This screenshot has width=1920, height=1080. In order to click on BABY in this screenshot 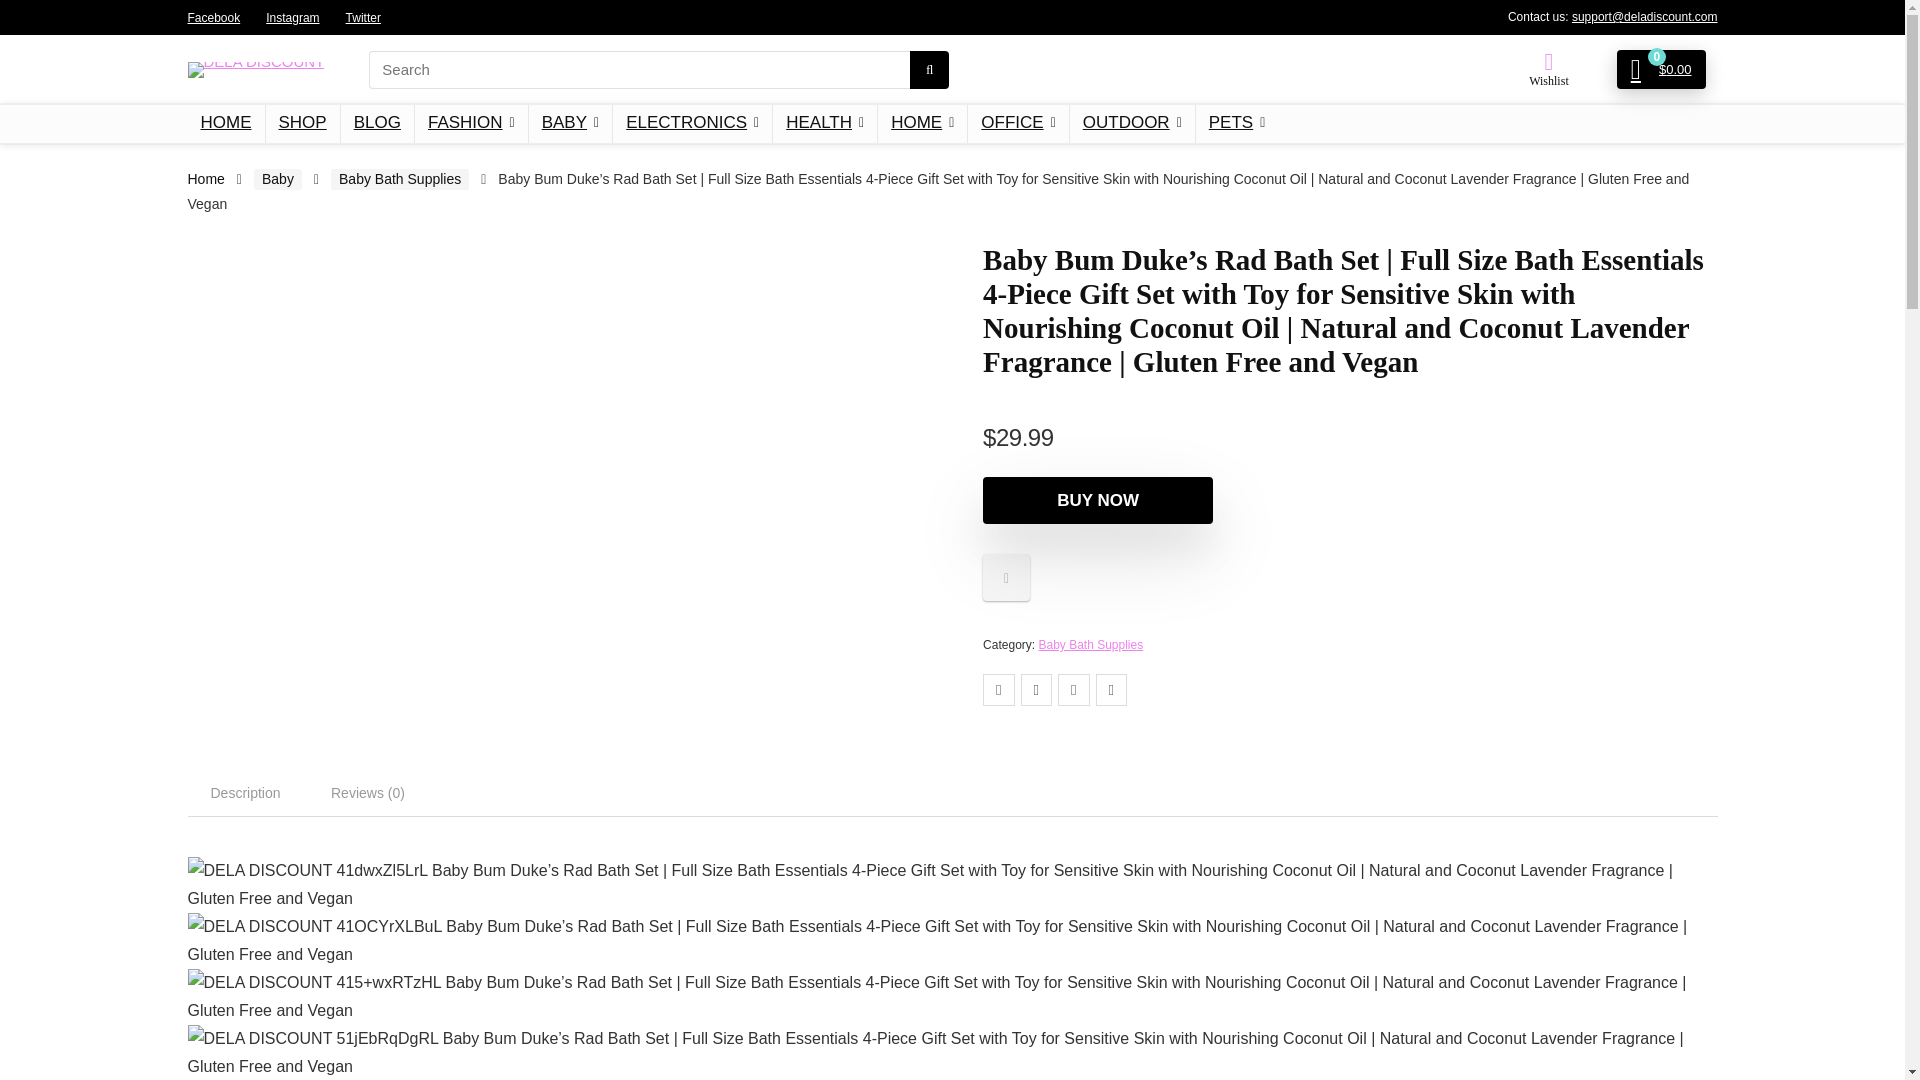, I will do `click(570, 123)`.